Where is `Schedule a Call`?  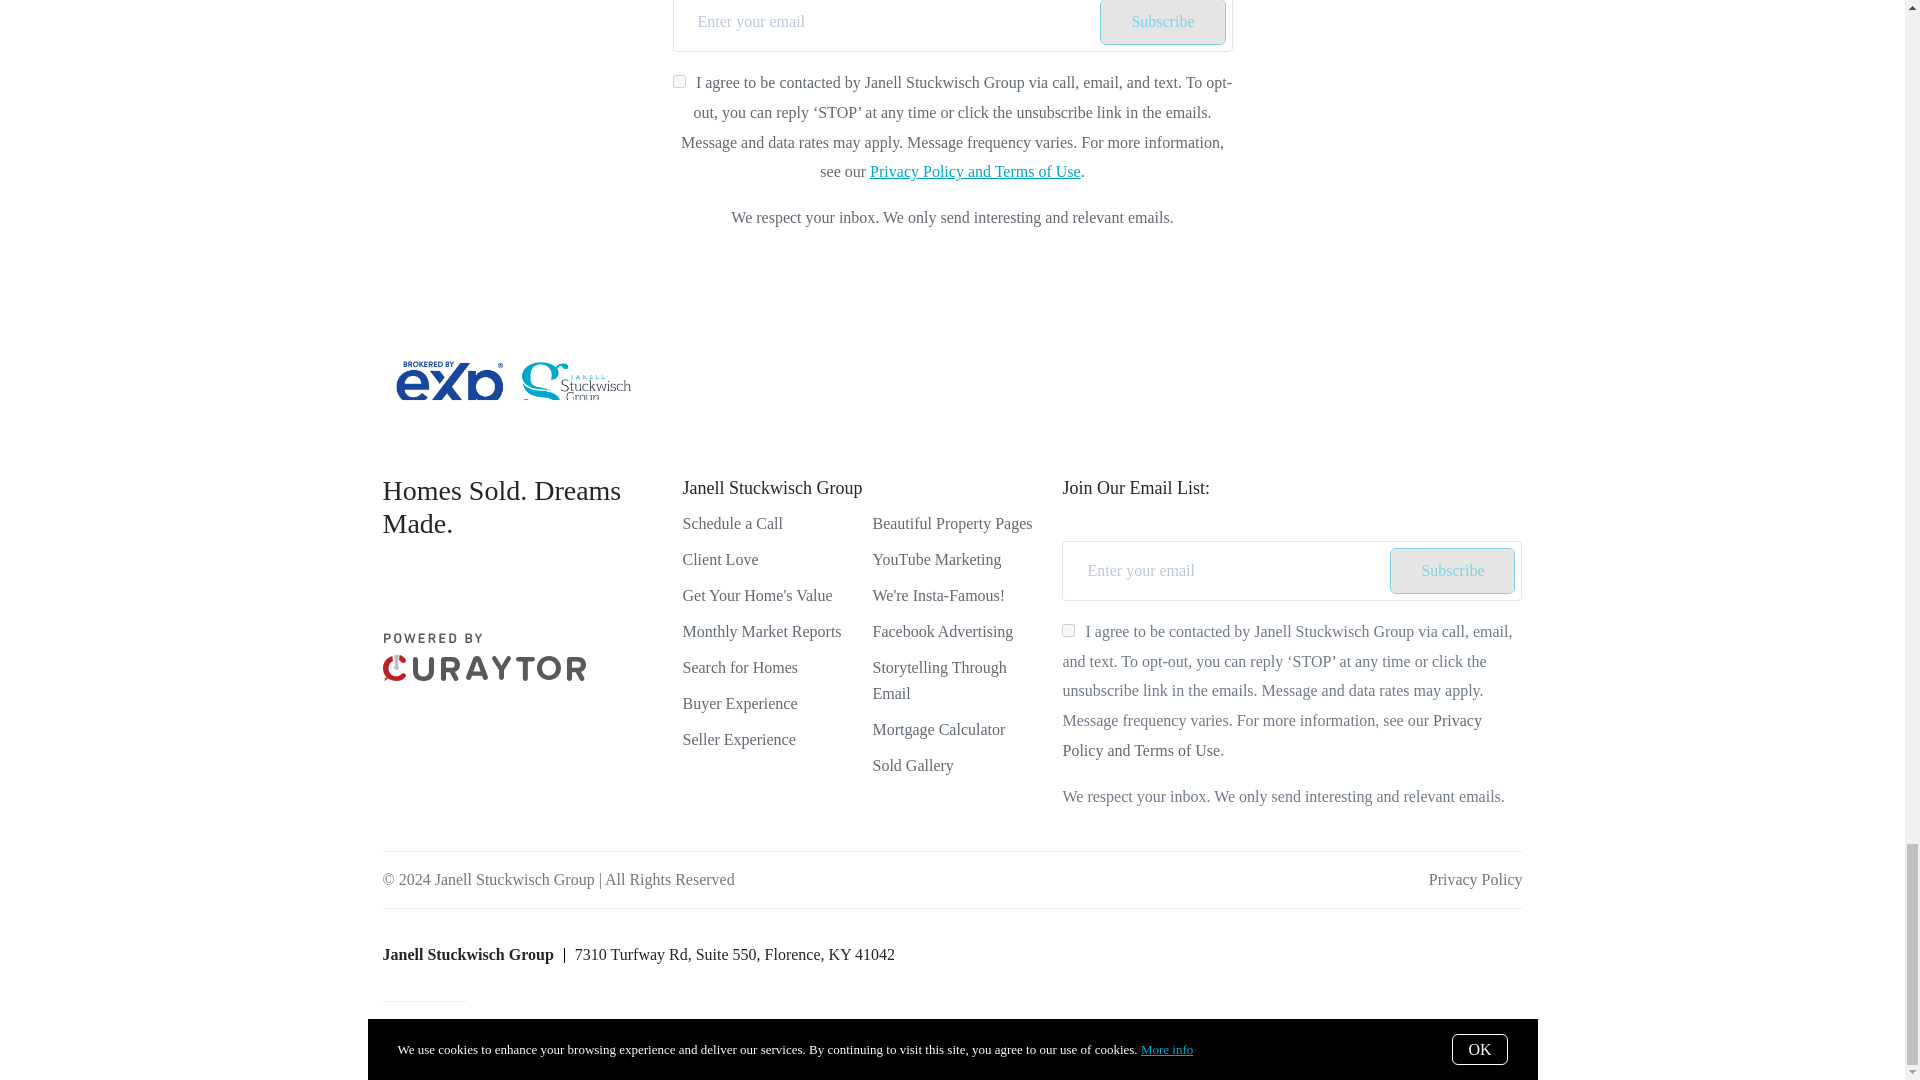
Schedule a Call is located at coordinates (731, 524).